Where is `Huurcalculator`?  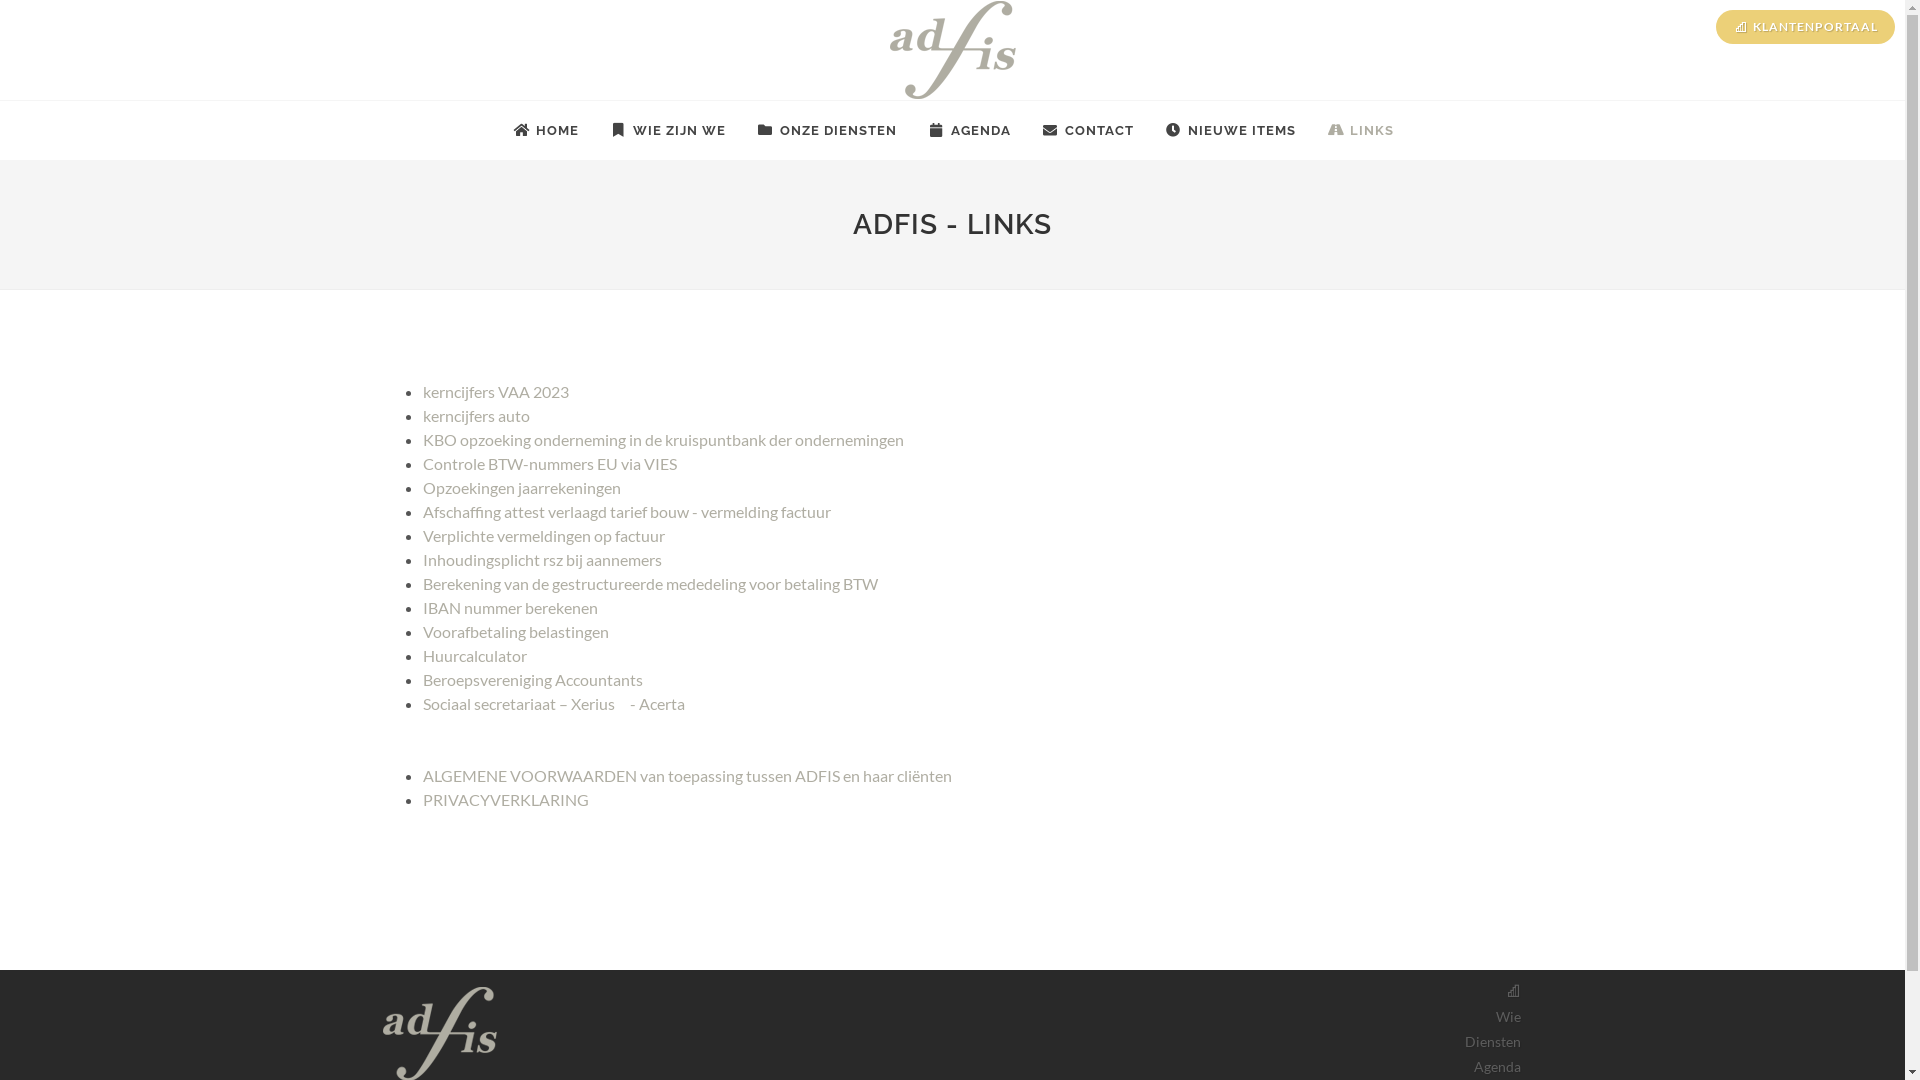
Huurcalculator is located at coordinates (474, 656).